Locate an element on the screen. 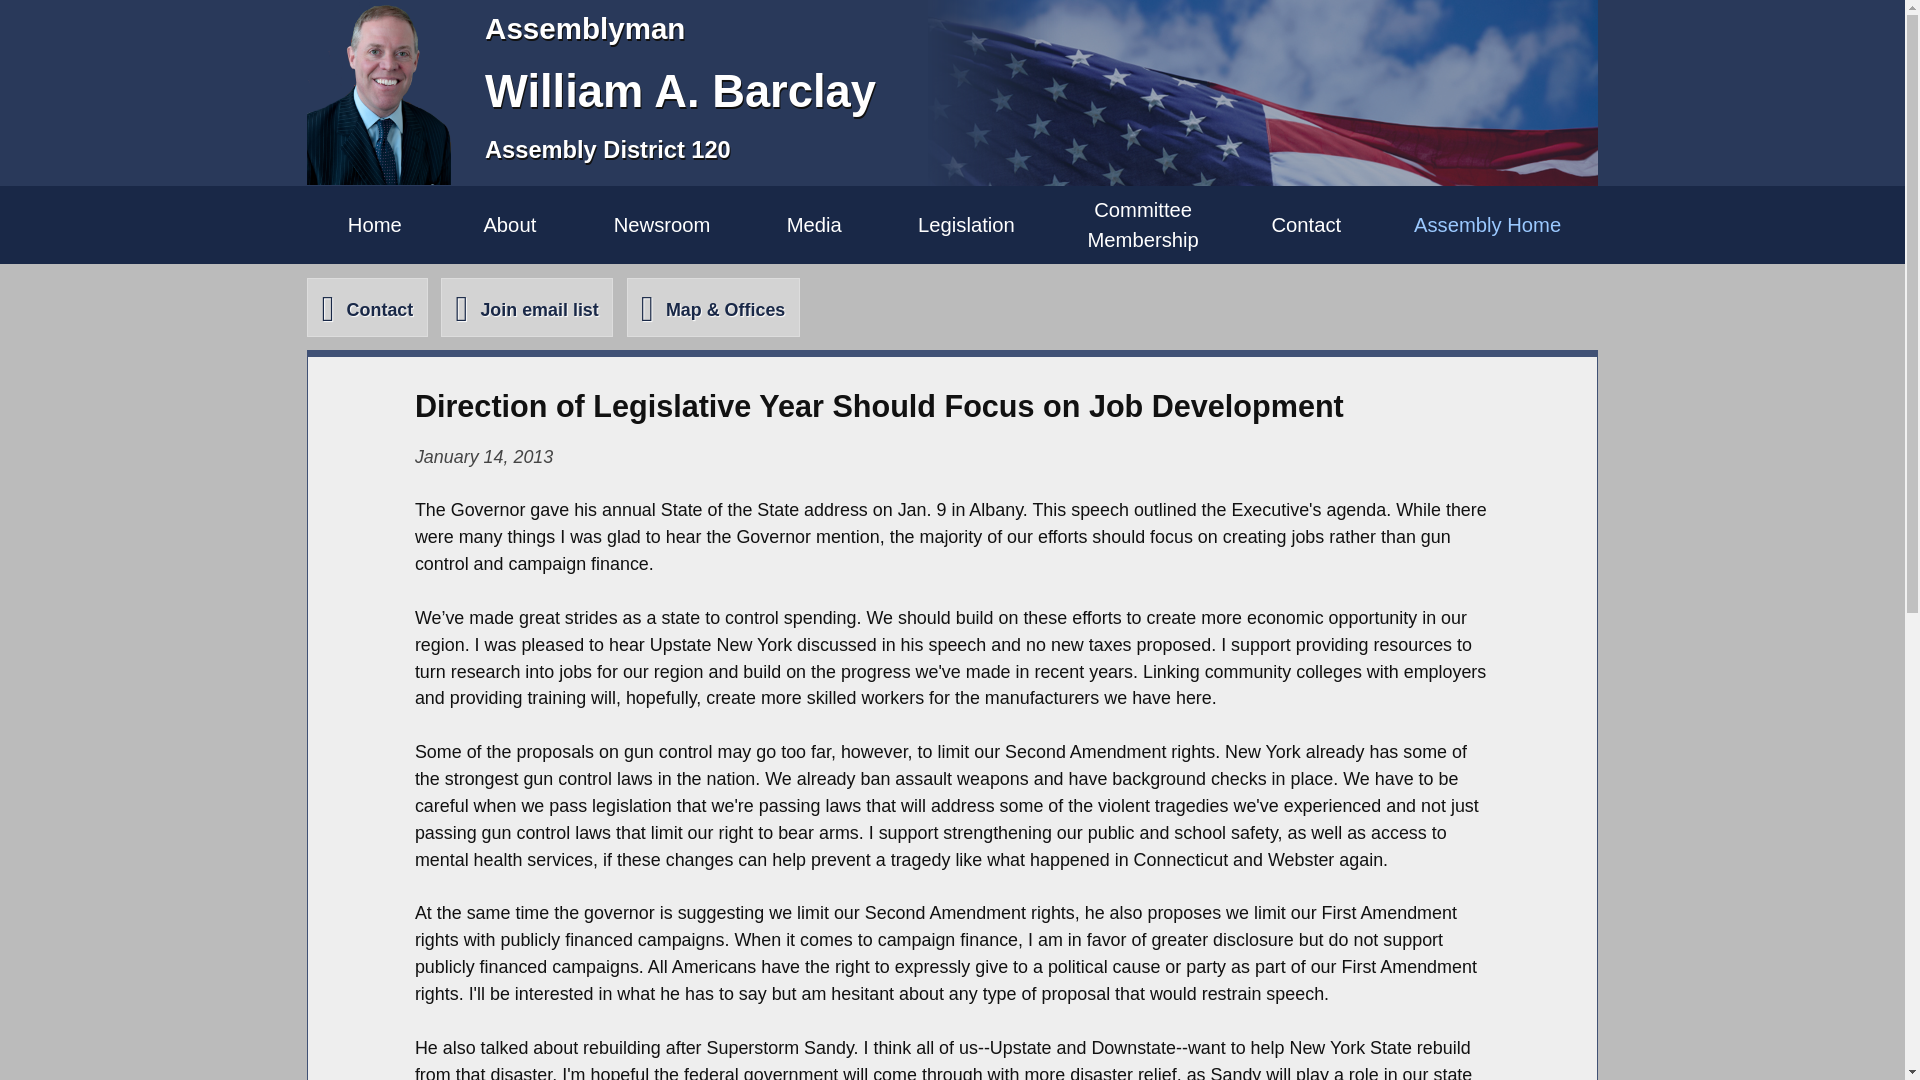 Image resolution: width=1920 pixels, height=1080 pixels. Media is located at coordinates (1142, 224).